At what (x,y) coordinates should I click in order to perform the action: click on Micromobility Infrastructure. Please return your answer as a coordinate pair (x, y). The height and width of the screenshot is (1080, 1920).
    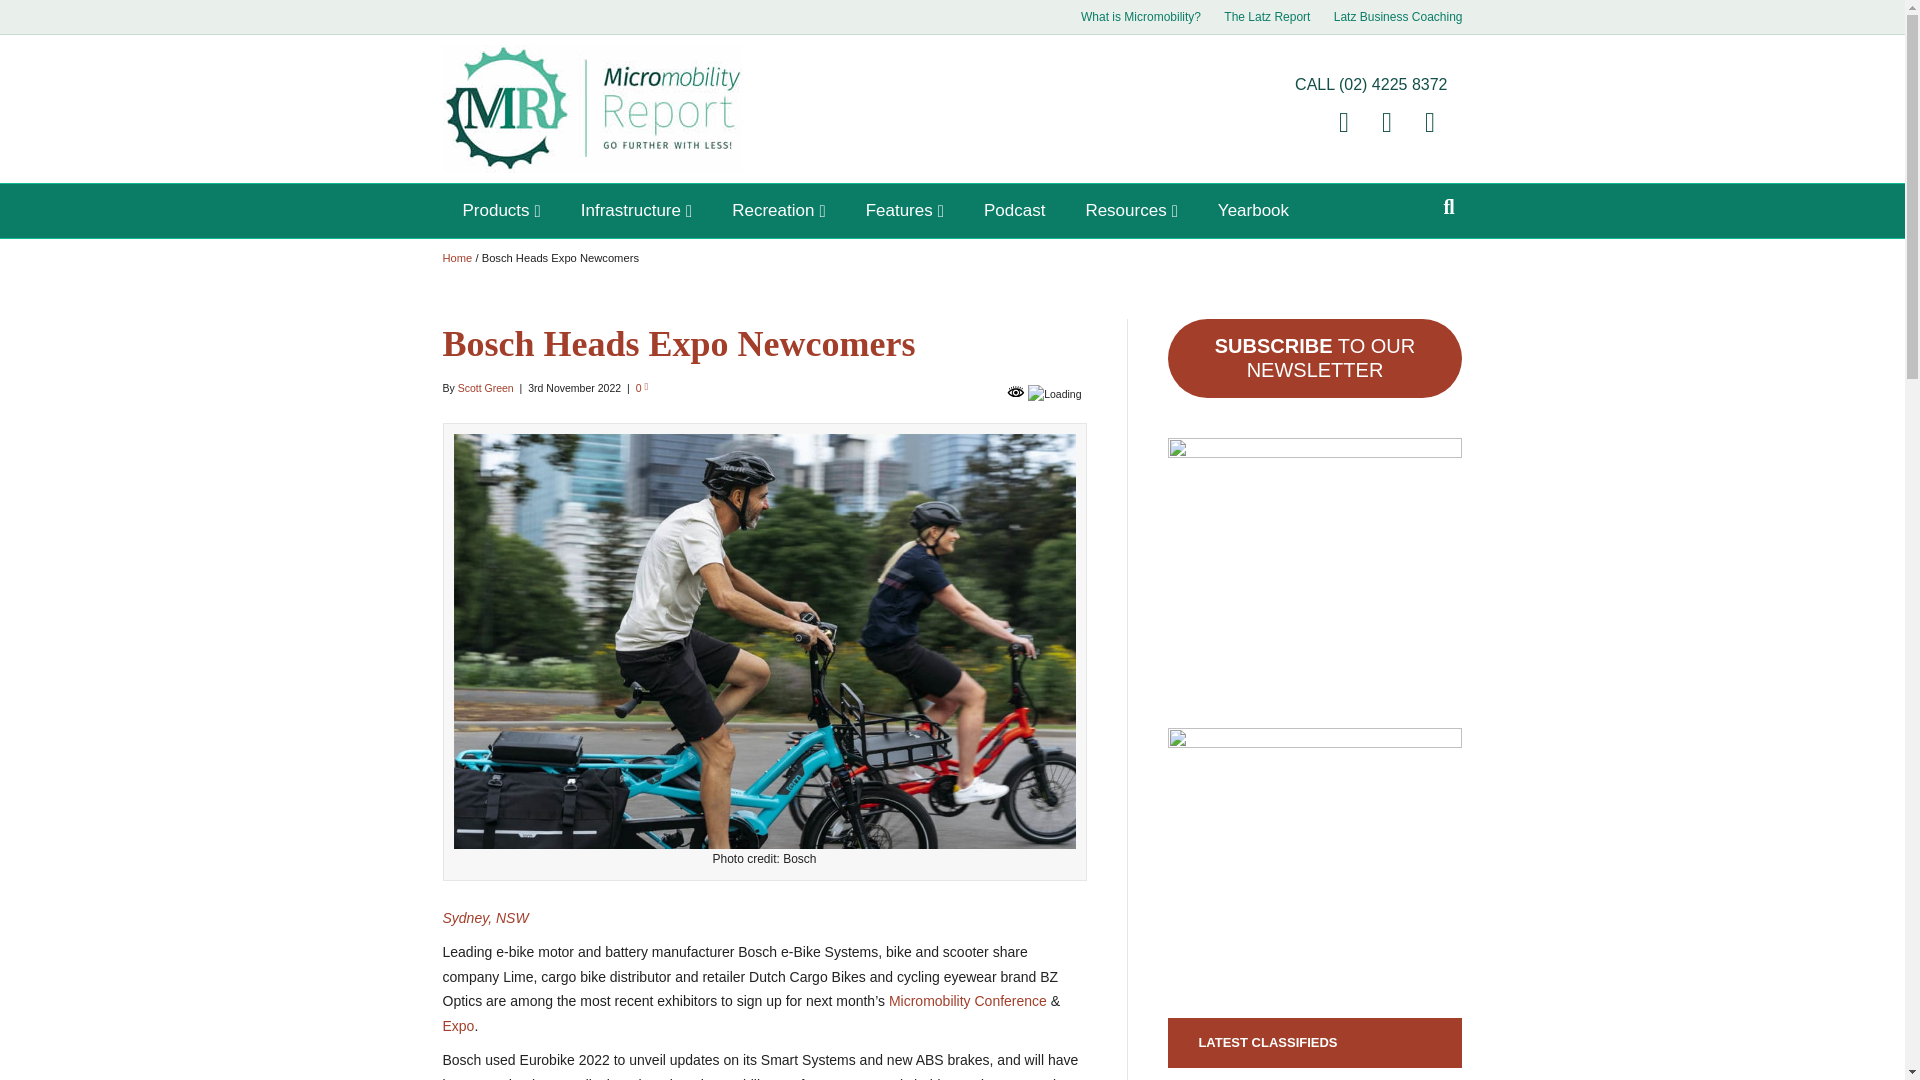
    Looking at the image, I should click on (636, 210).